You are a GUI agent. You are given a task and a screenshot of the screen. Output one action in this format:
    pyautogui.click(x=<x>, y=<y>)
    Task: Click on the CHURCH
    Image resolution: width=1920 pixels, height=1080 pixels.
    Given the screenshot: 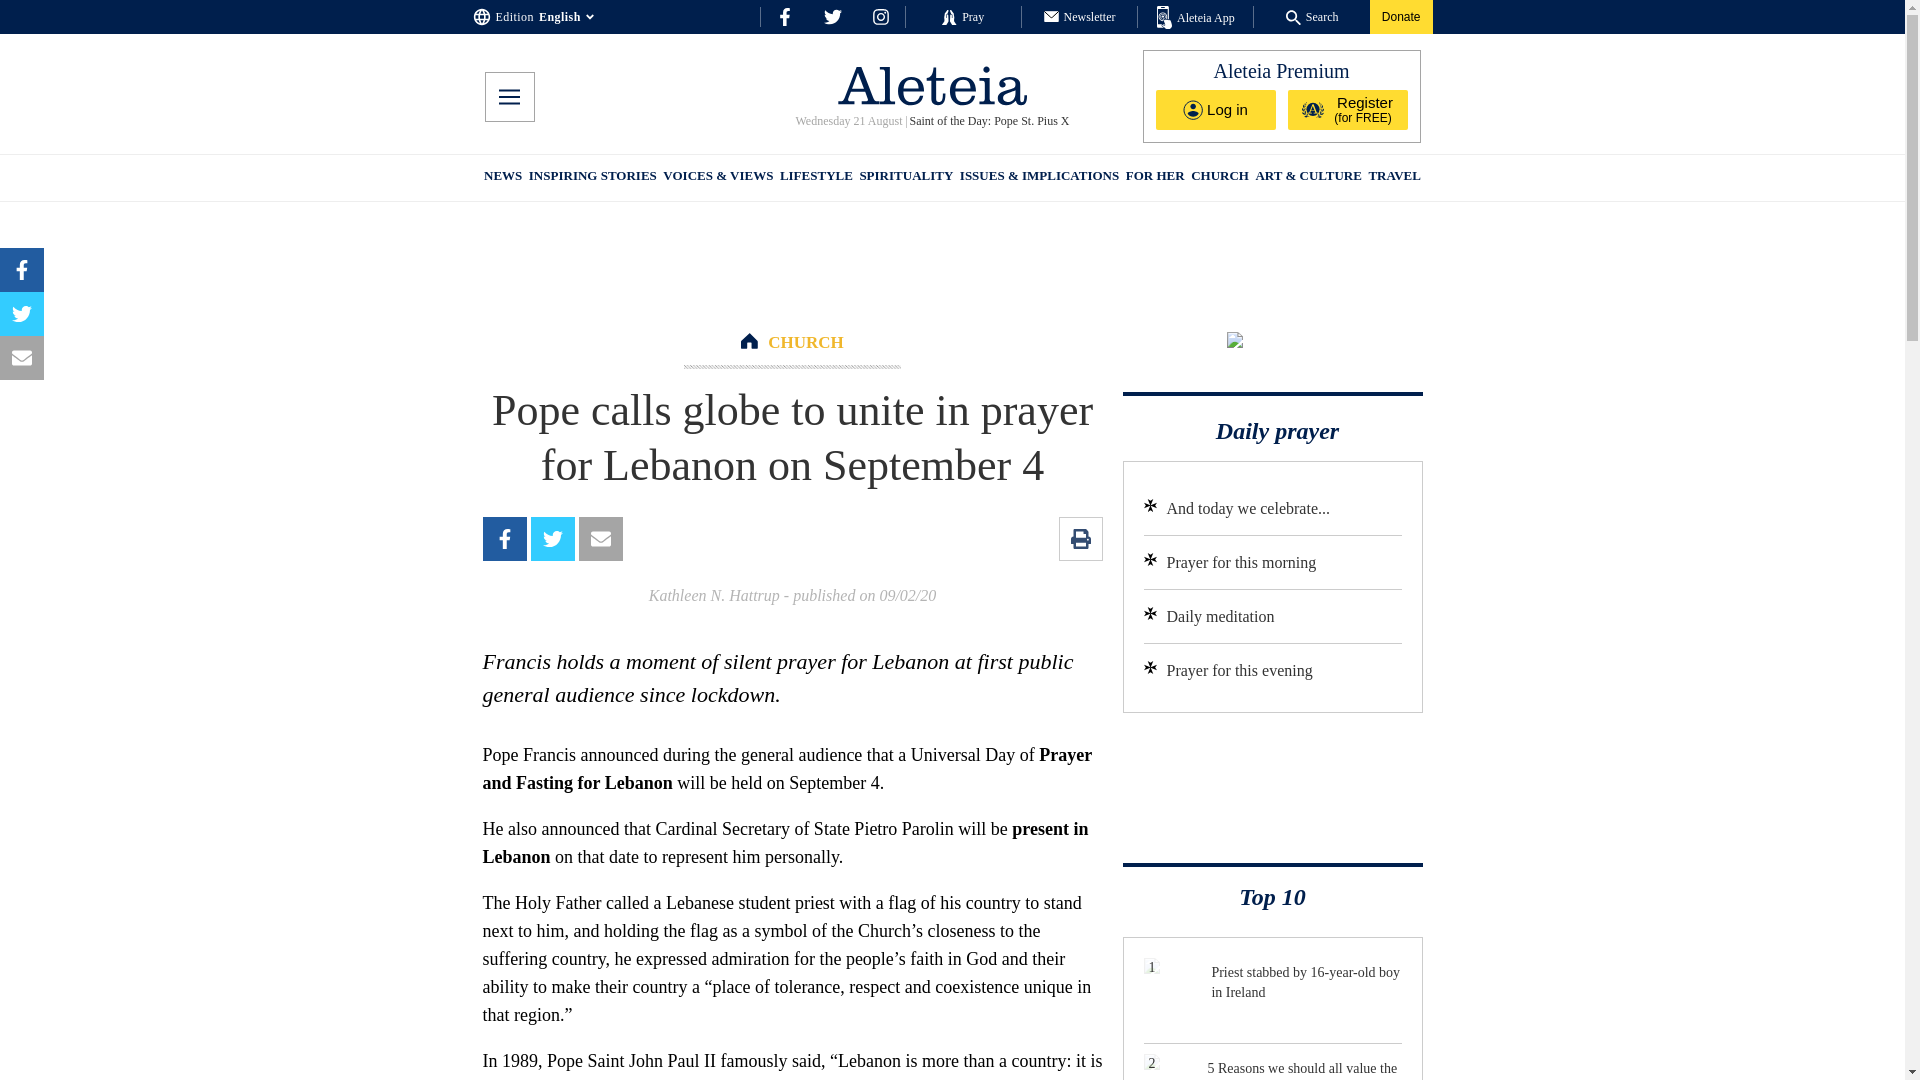 What is the action you would take?
    pyautogui.click(x=806, y=342)
    